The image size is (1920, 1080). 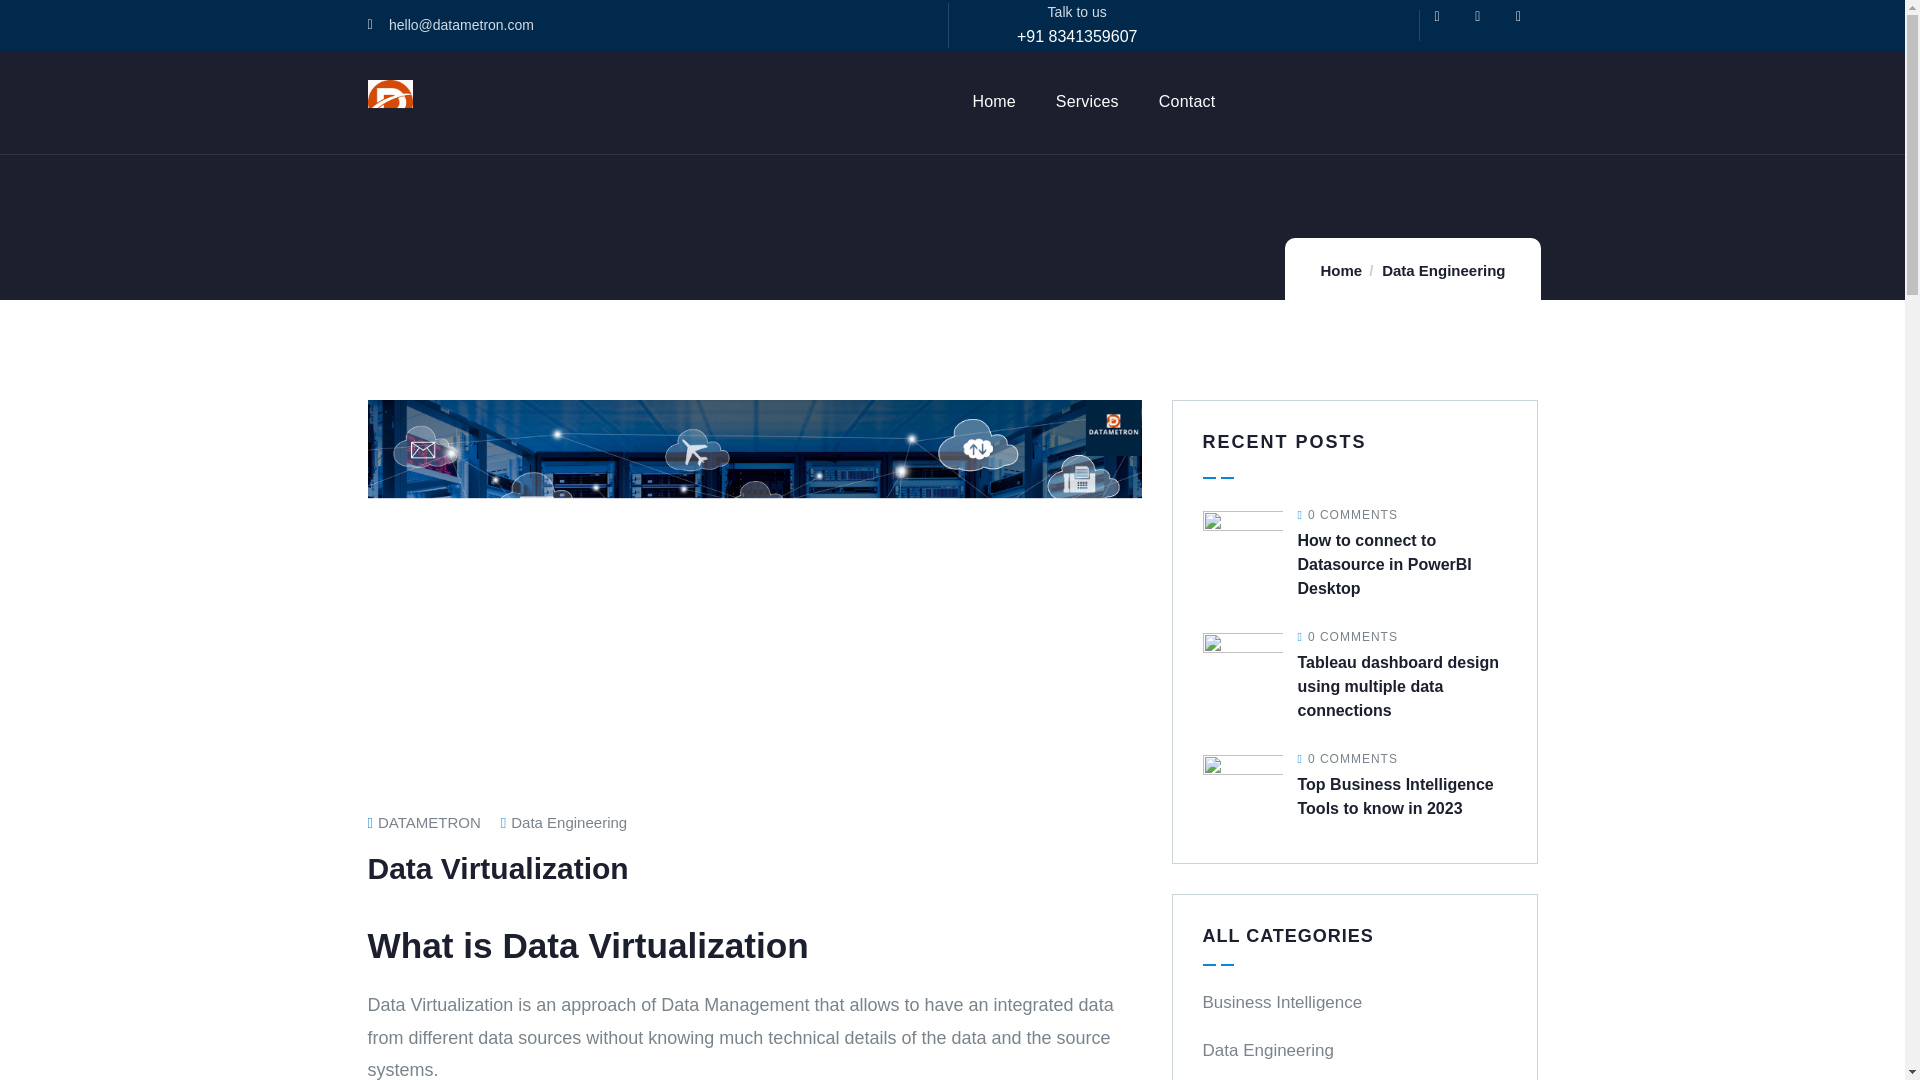 I want to click on DATAMETRON, so click(x=424, y=822).